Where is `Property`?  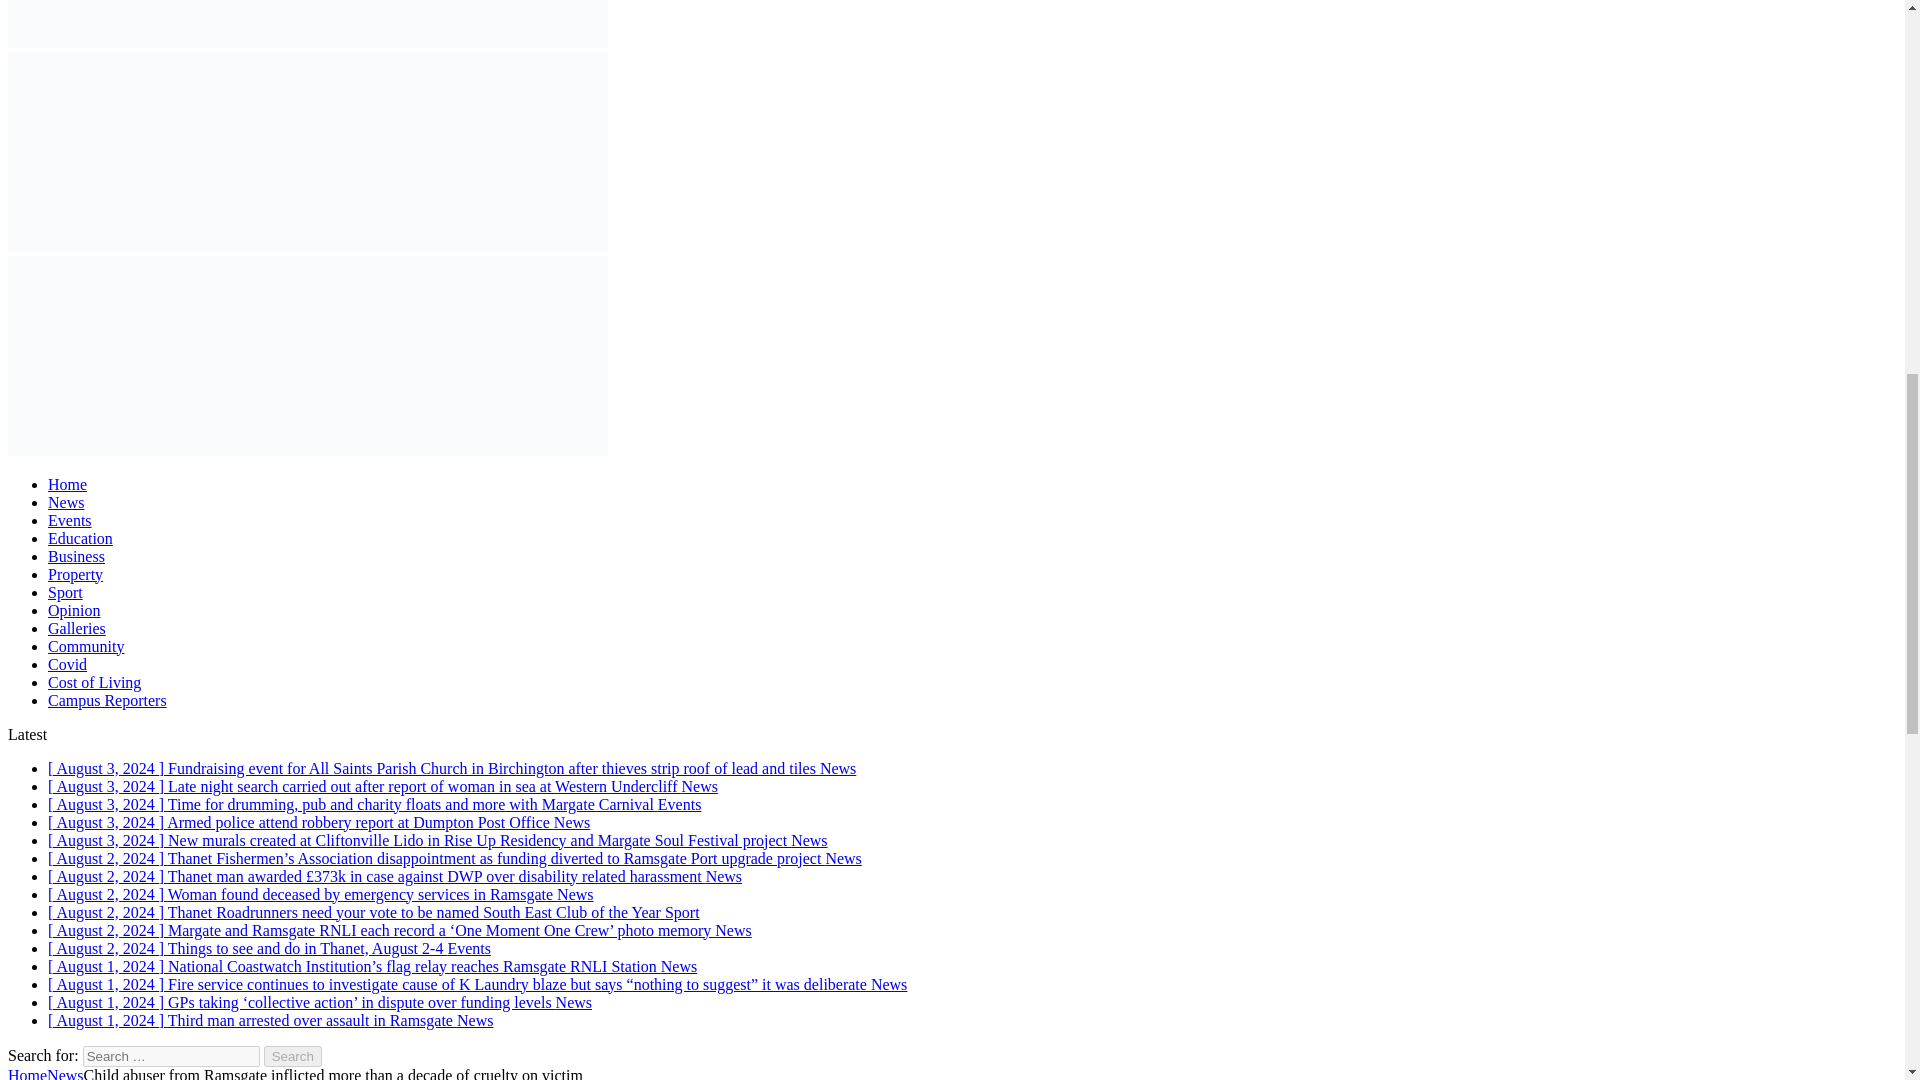
Property is located at coordinates (76, 574).